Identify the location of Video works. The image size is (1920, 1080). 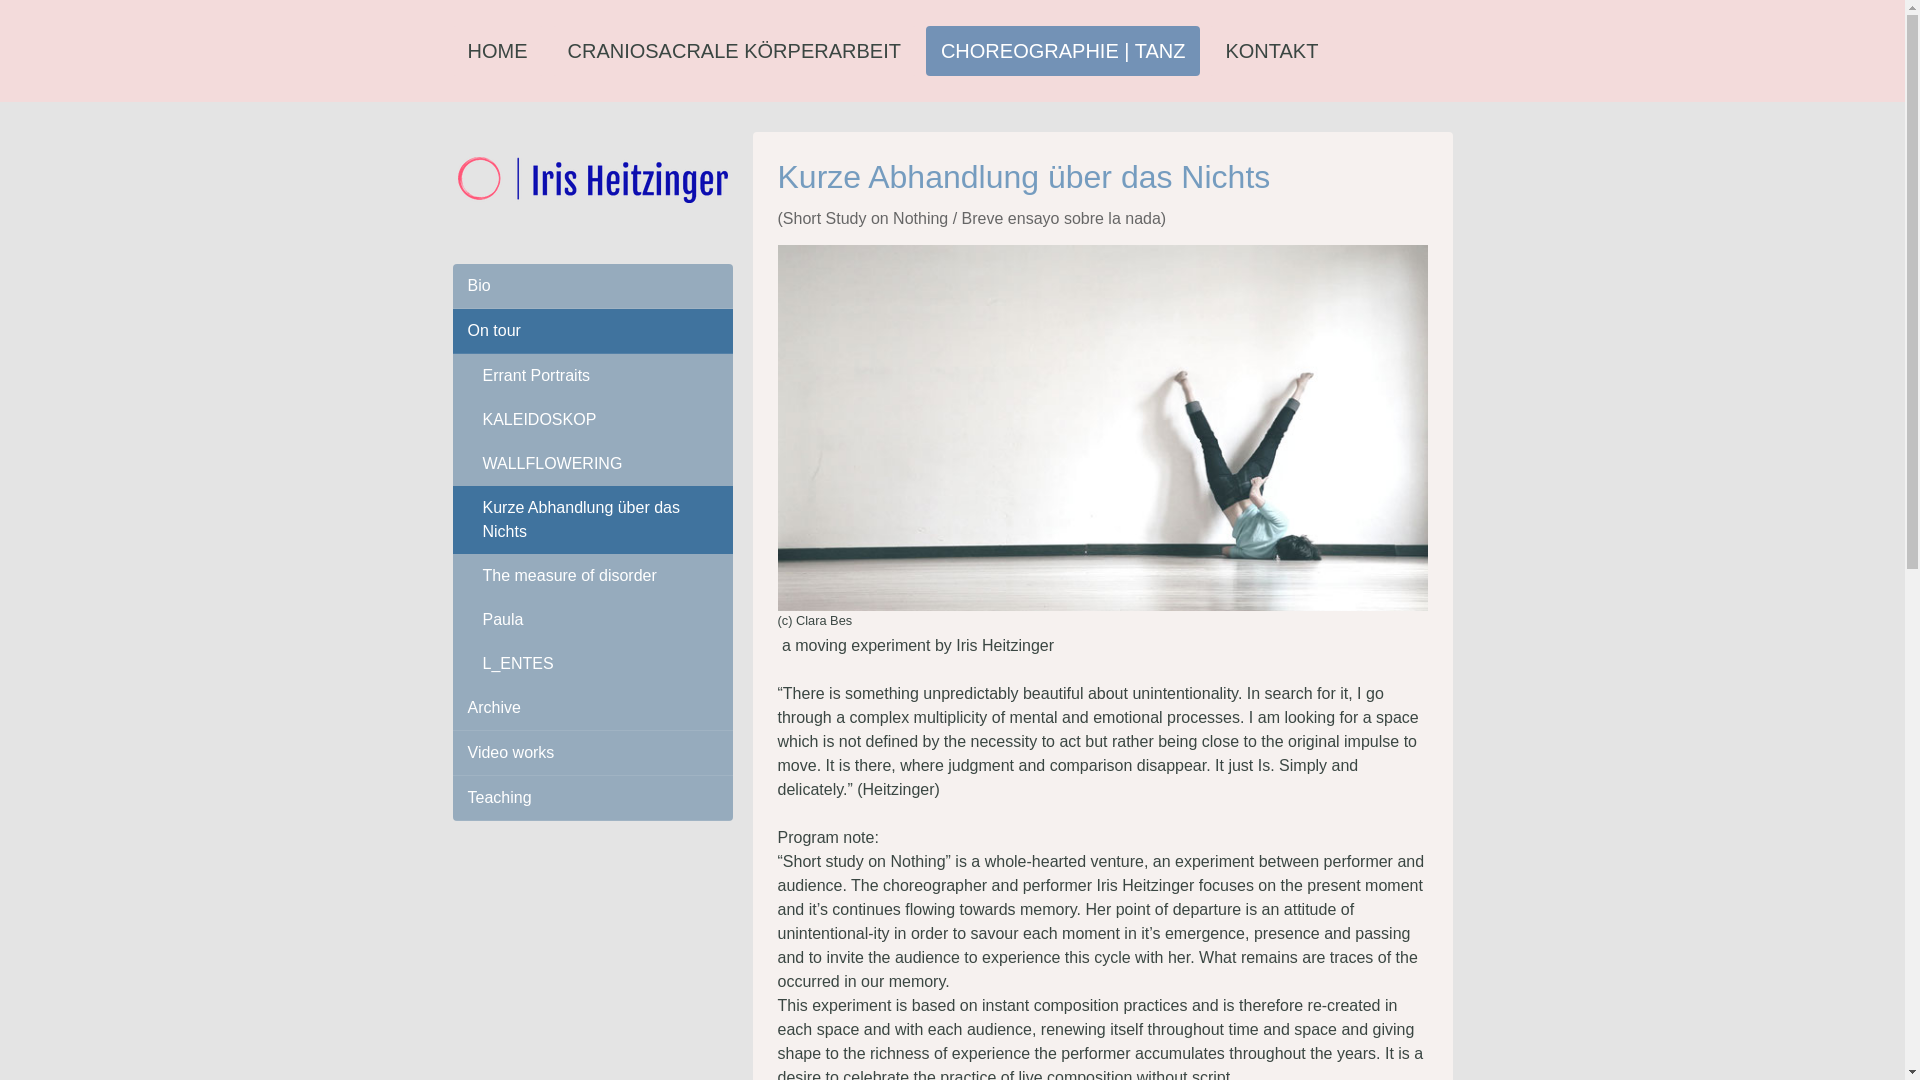
(591, 754).